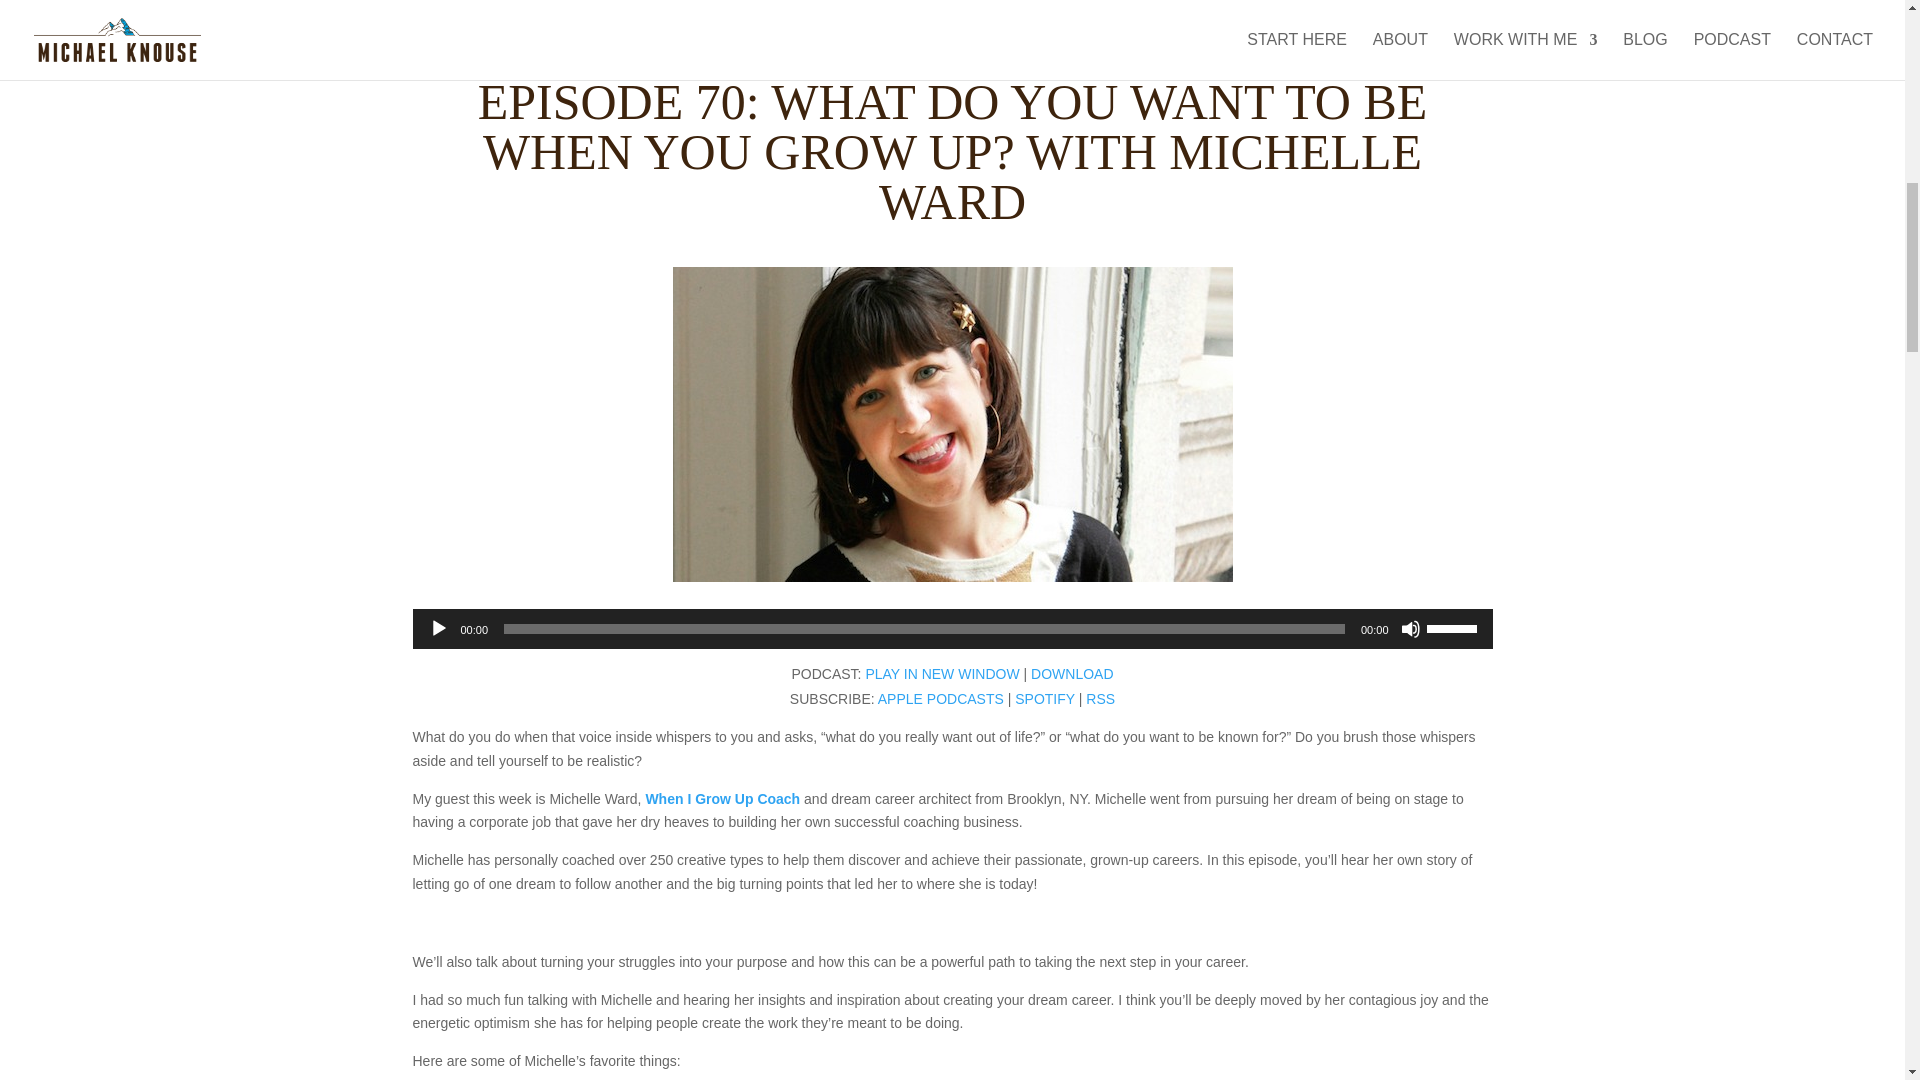 Image resolution: width=1920 pixels, height=1080 pixels. I want to click on PLAY IN NEW WINDOW, so click(942, 674).